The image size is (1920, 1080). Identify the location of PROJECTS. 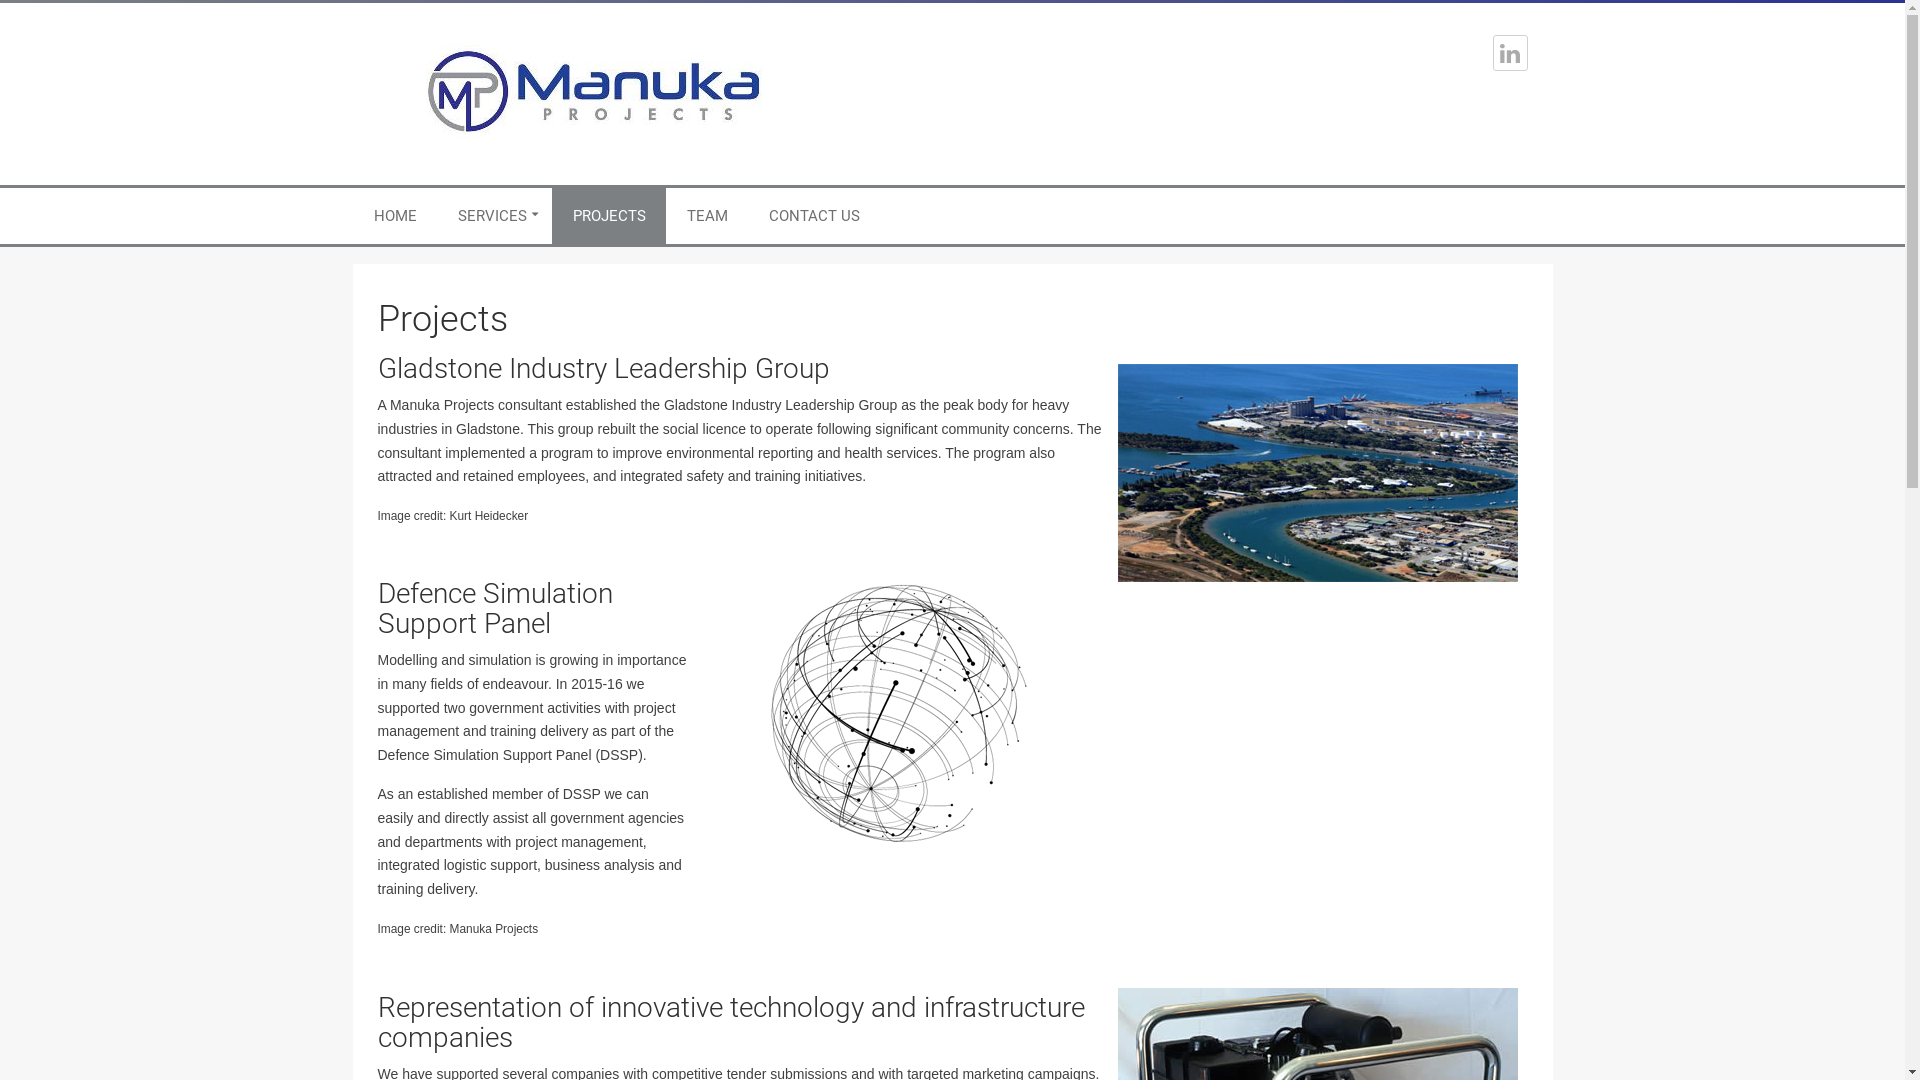
(608, 216).